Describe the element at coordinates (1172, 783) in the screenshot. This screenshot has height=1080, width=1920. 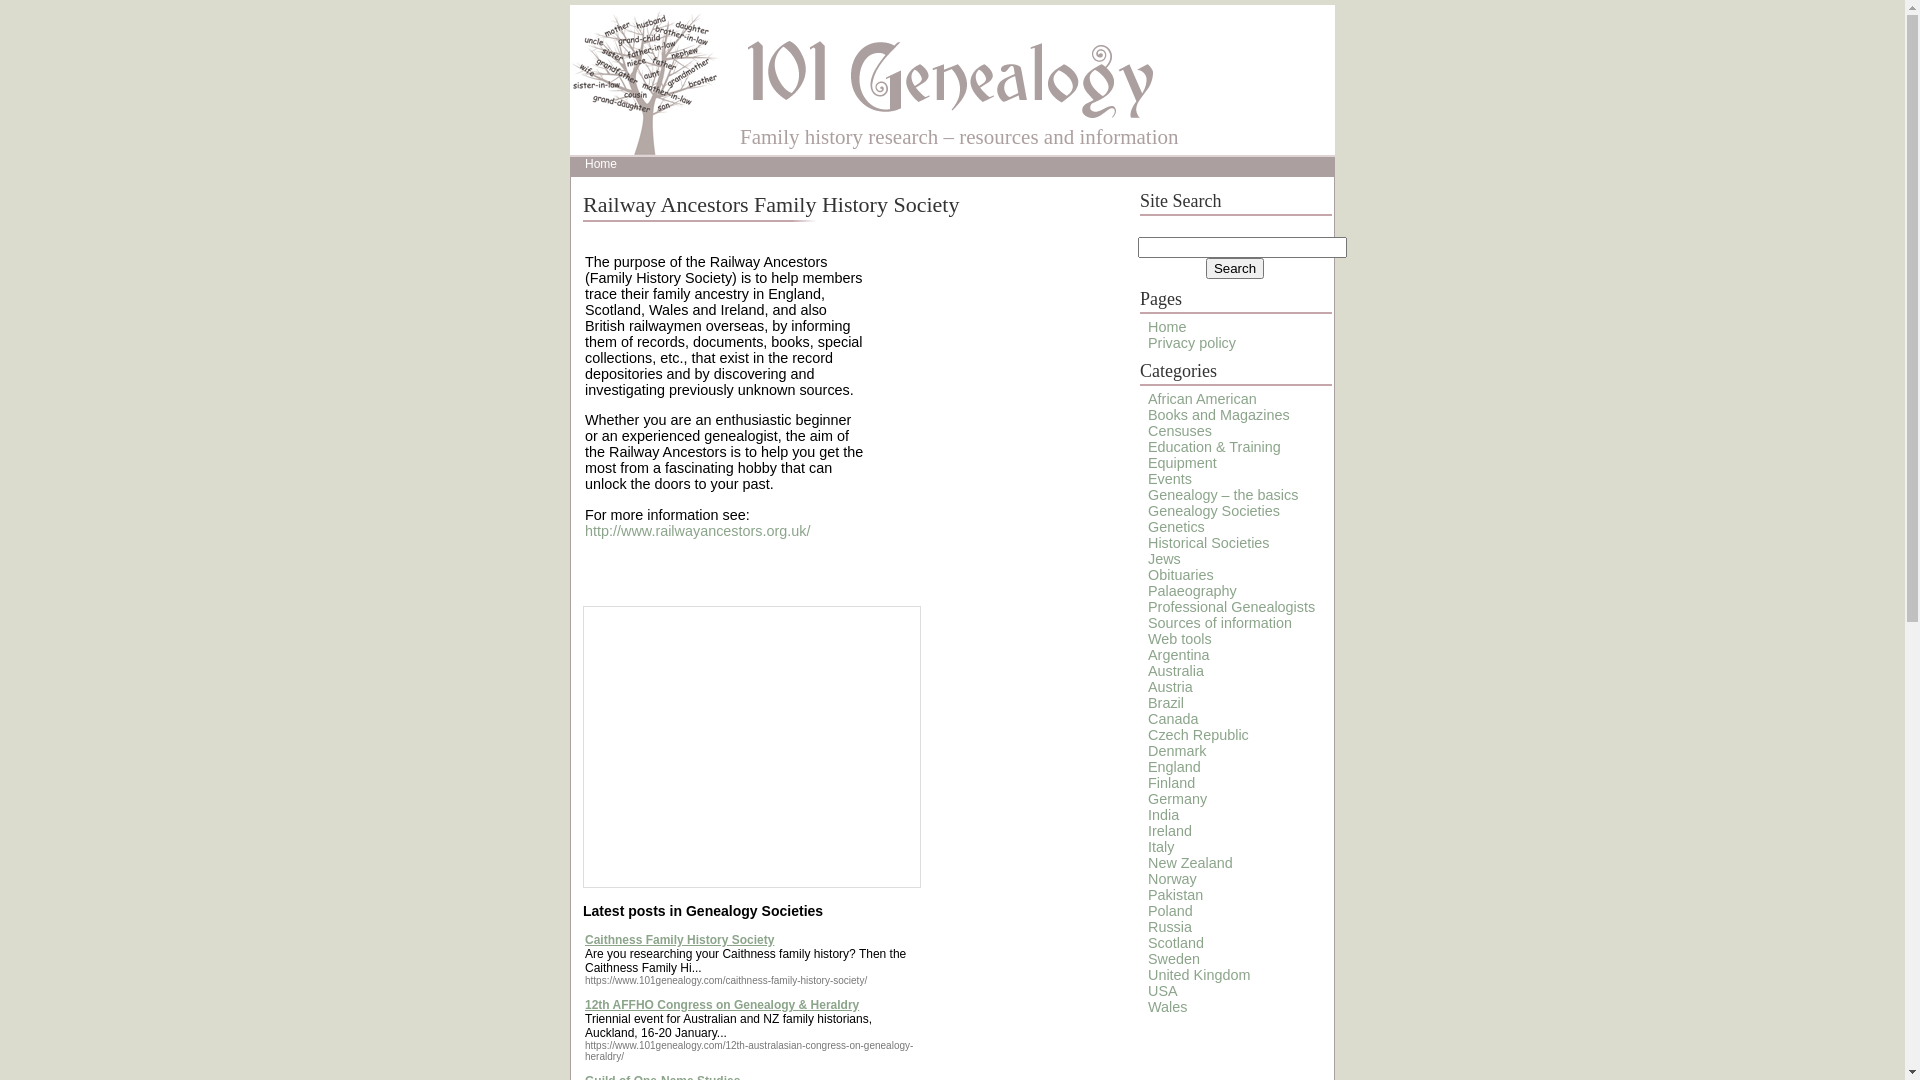
I see `Finland` at that location.